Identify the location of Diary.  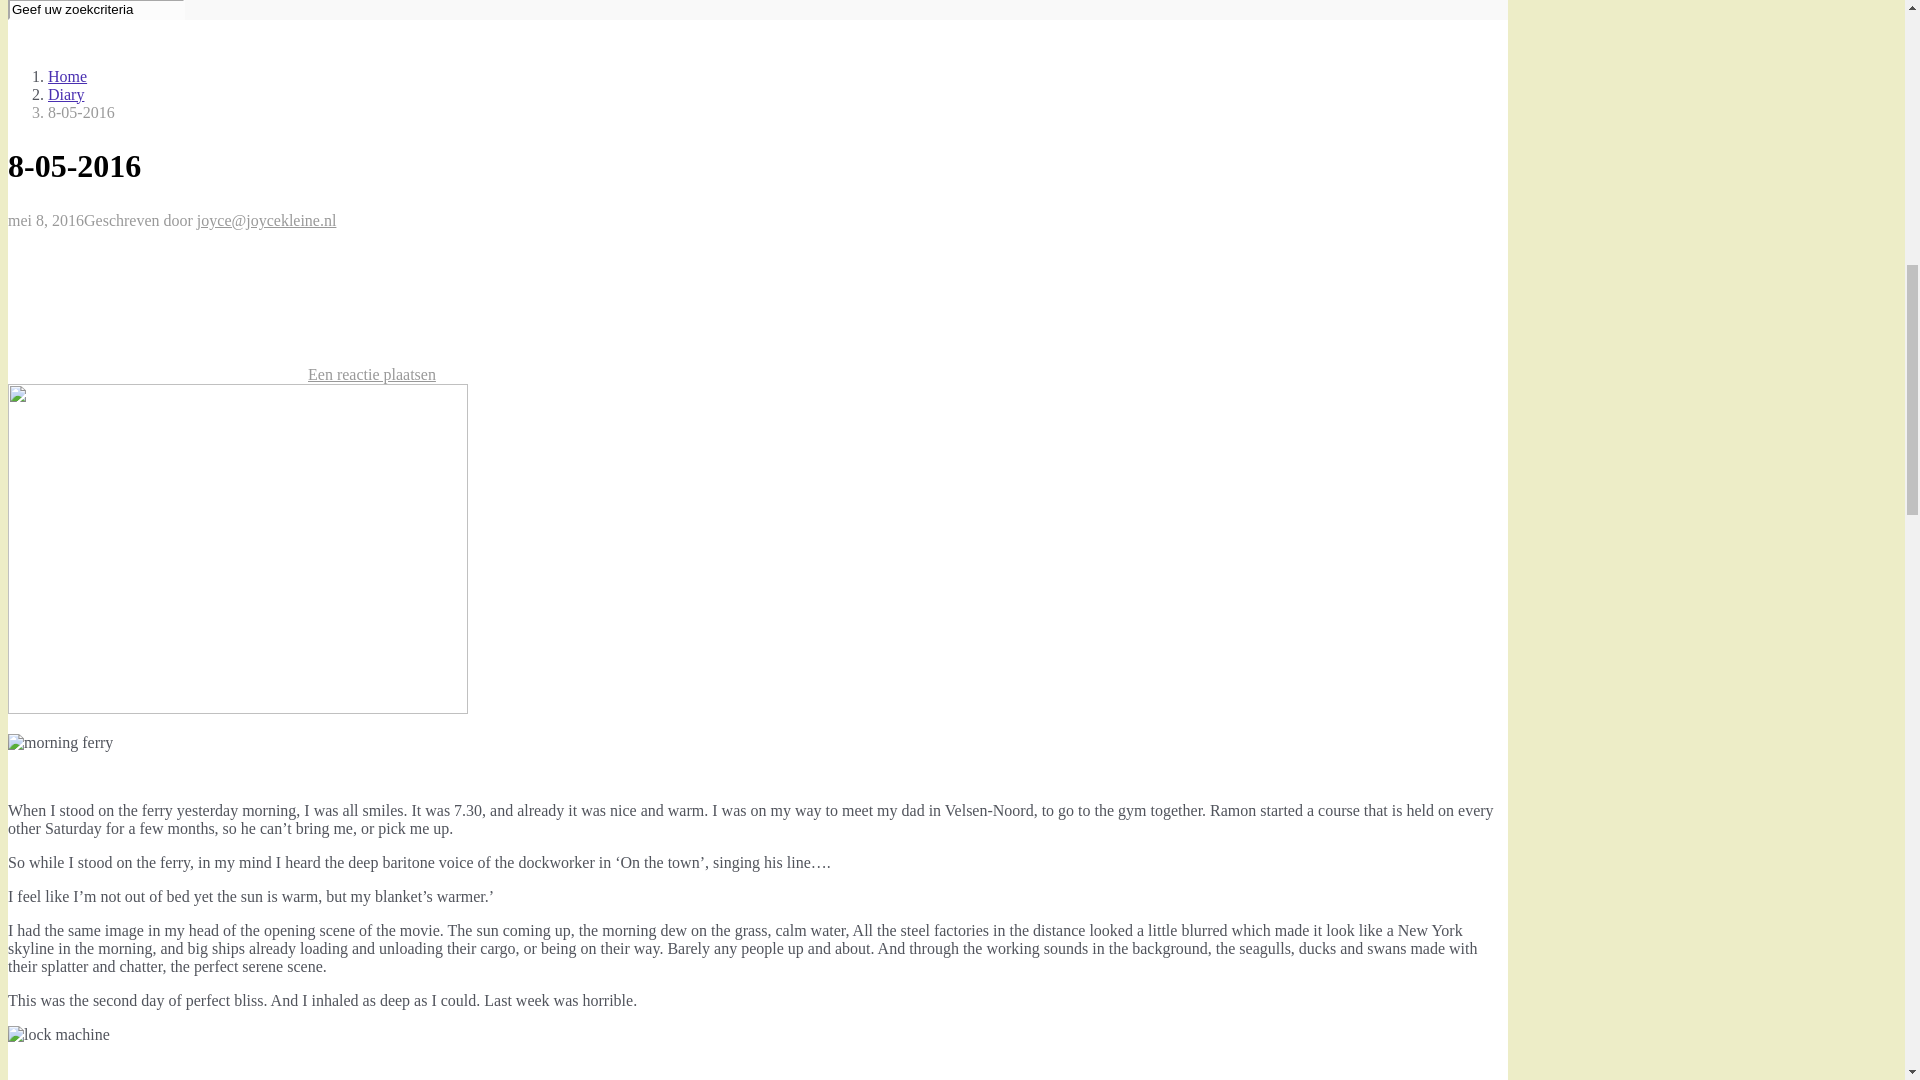
(66, 94).